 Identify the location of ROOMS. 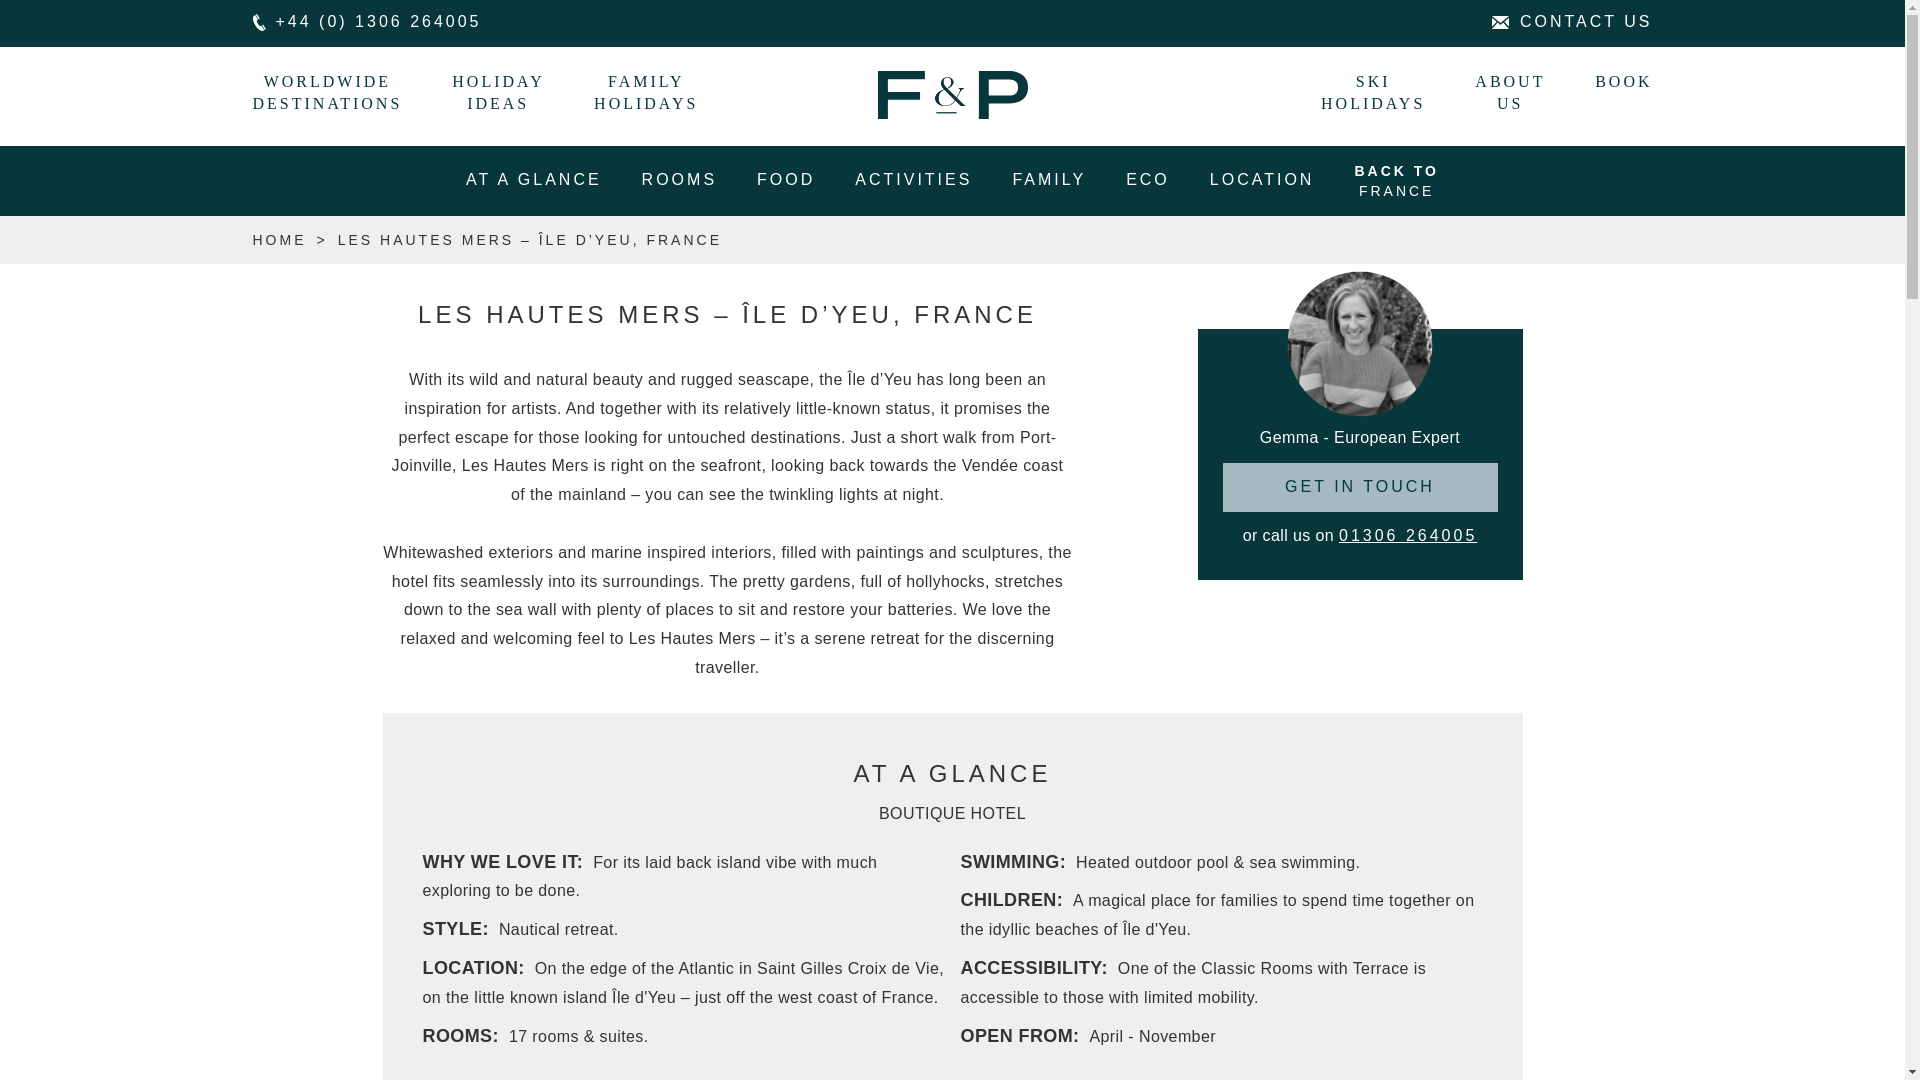
(680, 180).